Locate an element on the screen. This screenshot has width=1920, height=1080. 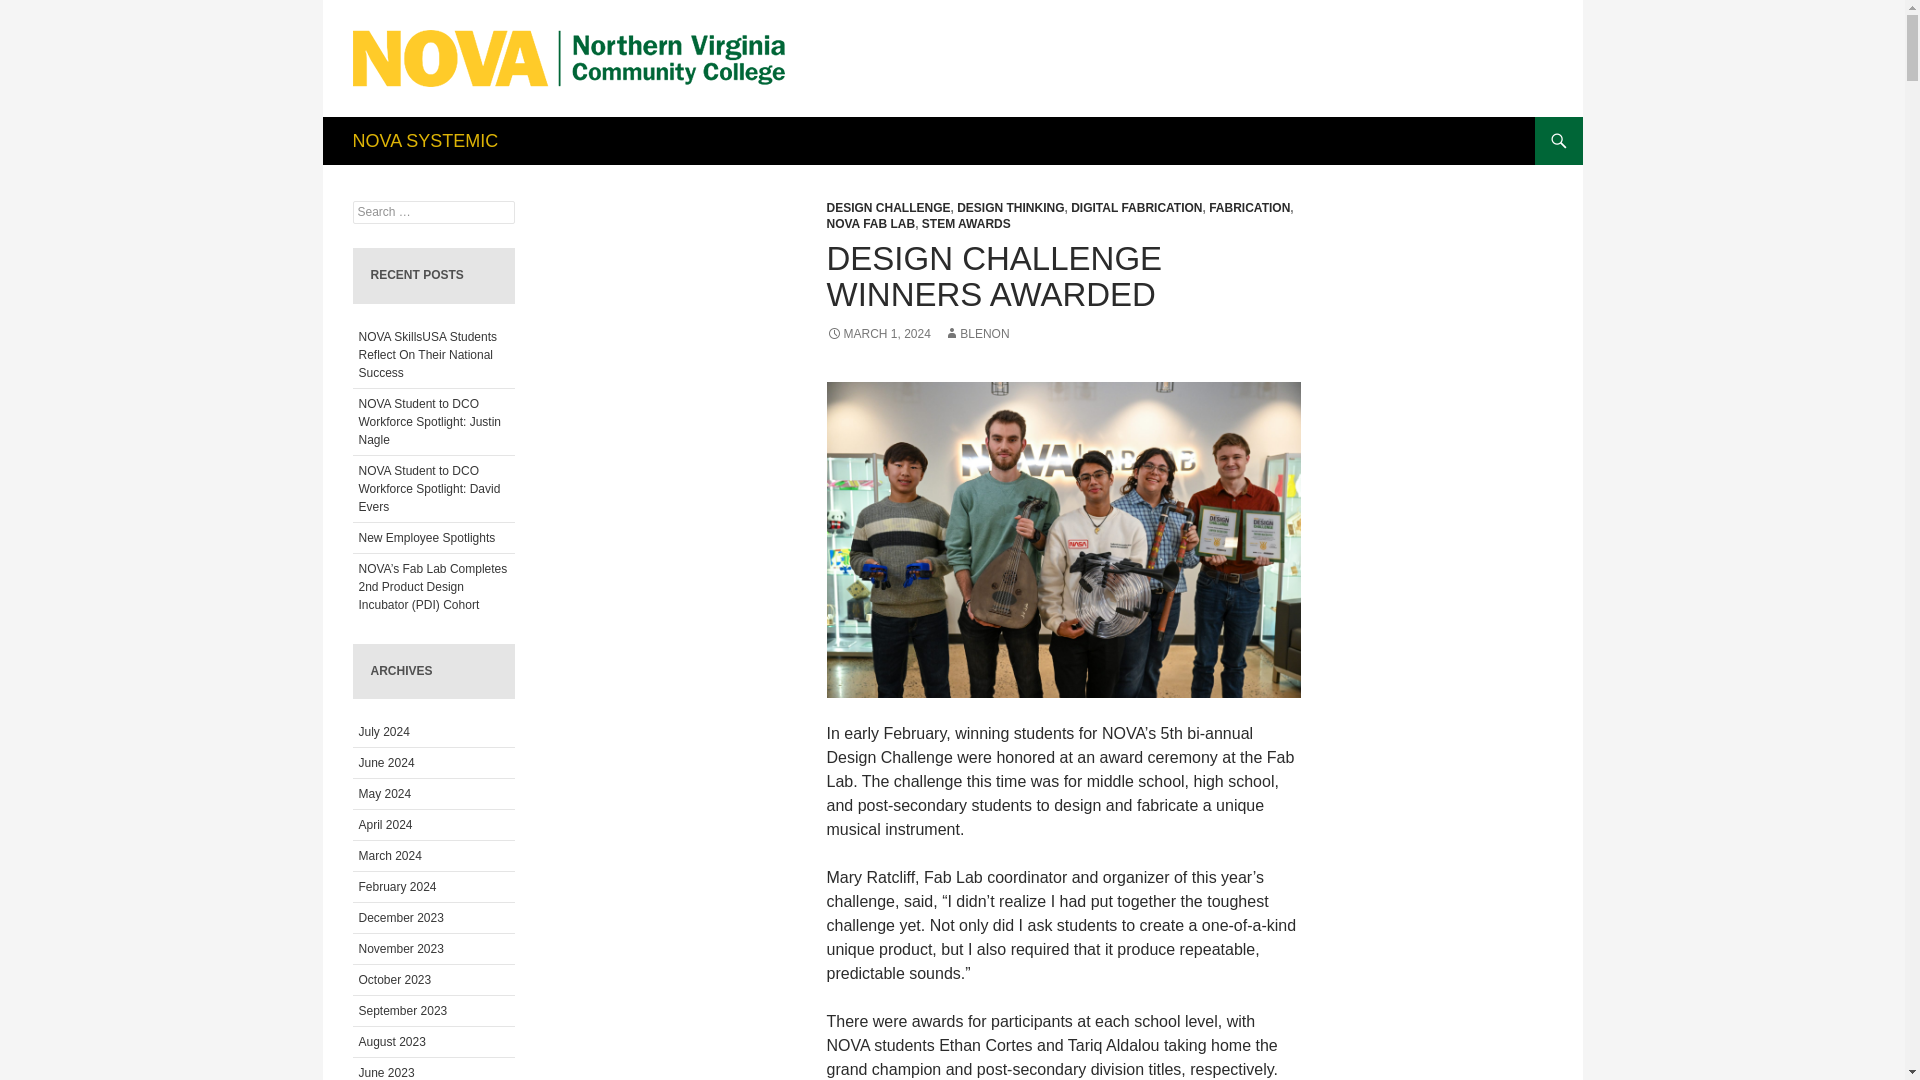
New Employee Spotlights is located at coordinates (426, 538).